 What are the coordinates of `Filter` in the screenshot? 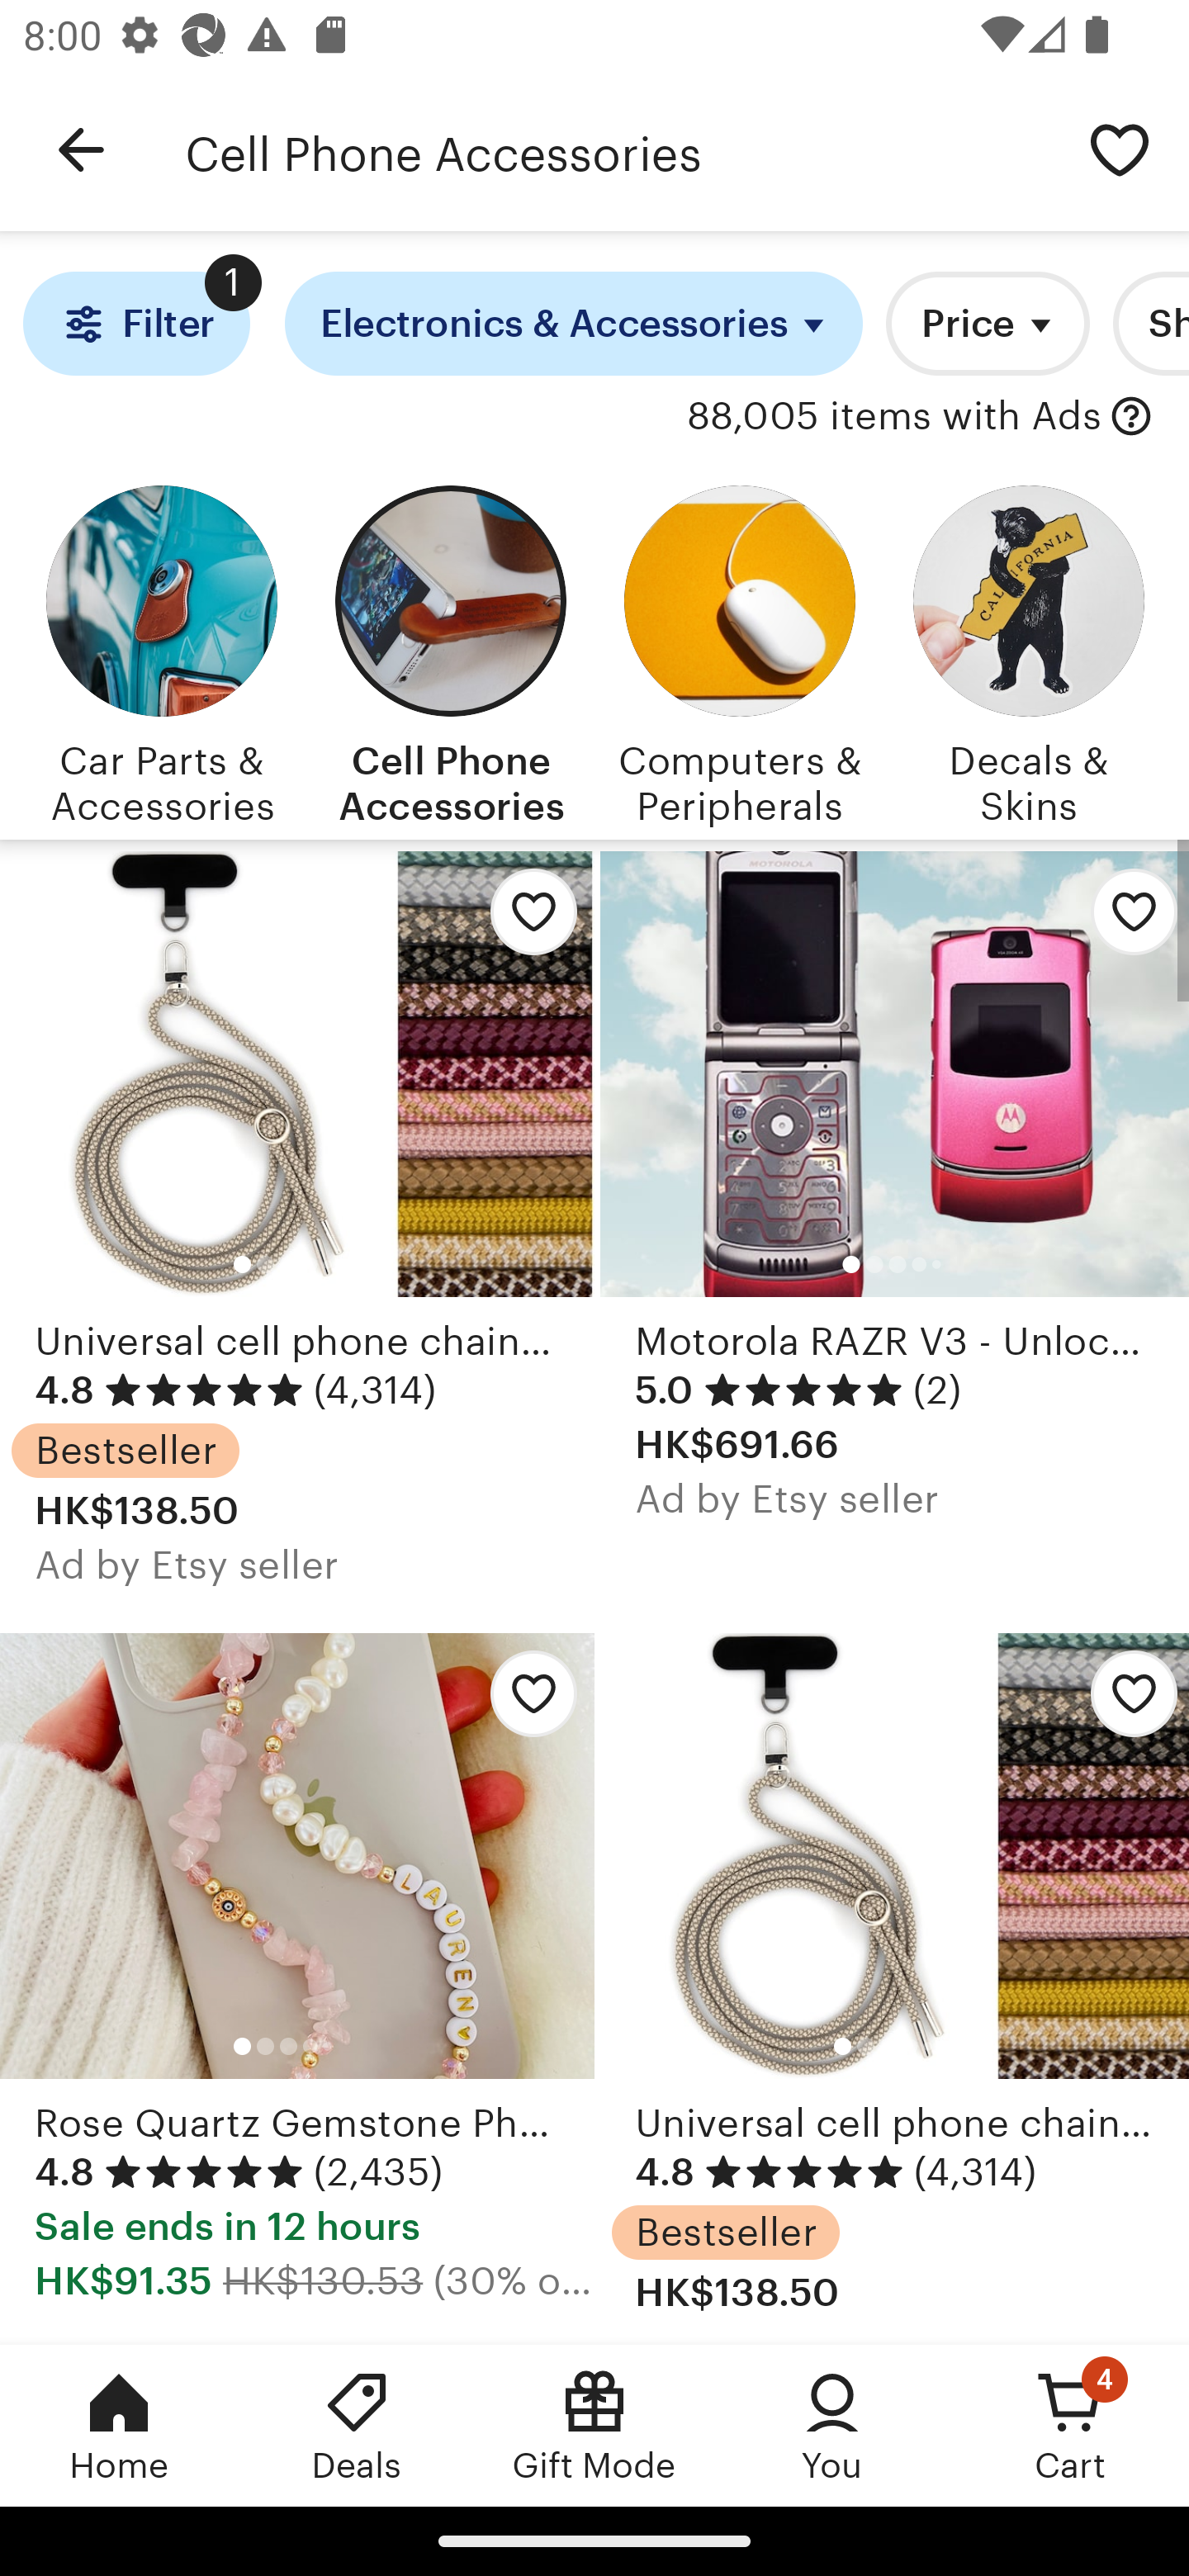 It's located at (135, 324).